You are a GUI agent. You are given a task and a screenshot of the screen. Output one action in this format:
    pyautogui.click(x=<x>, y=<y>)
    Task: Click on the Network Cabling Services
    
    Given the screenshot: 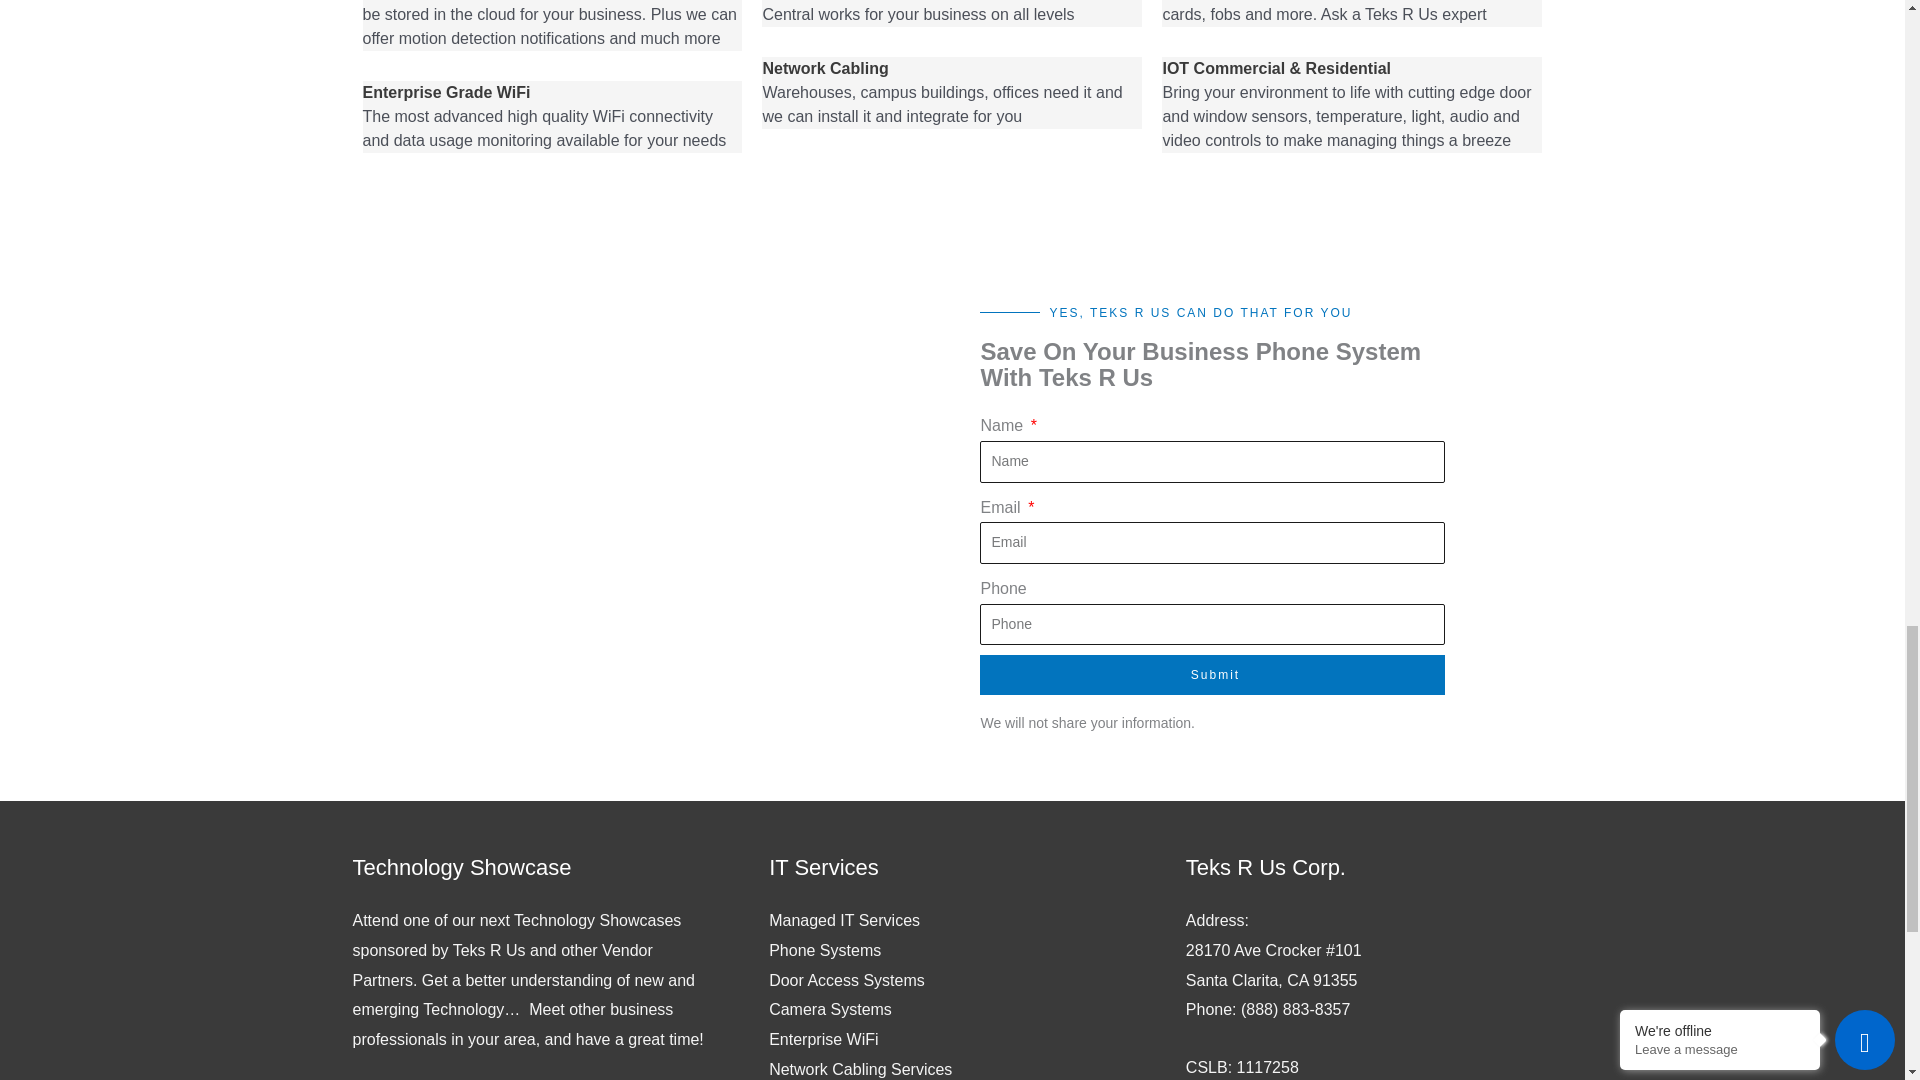 What is the action you would take?
    pyautogui.click(x=860, y=1068)
    